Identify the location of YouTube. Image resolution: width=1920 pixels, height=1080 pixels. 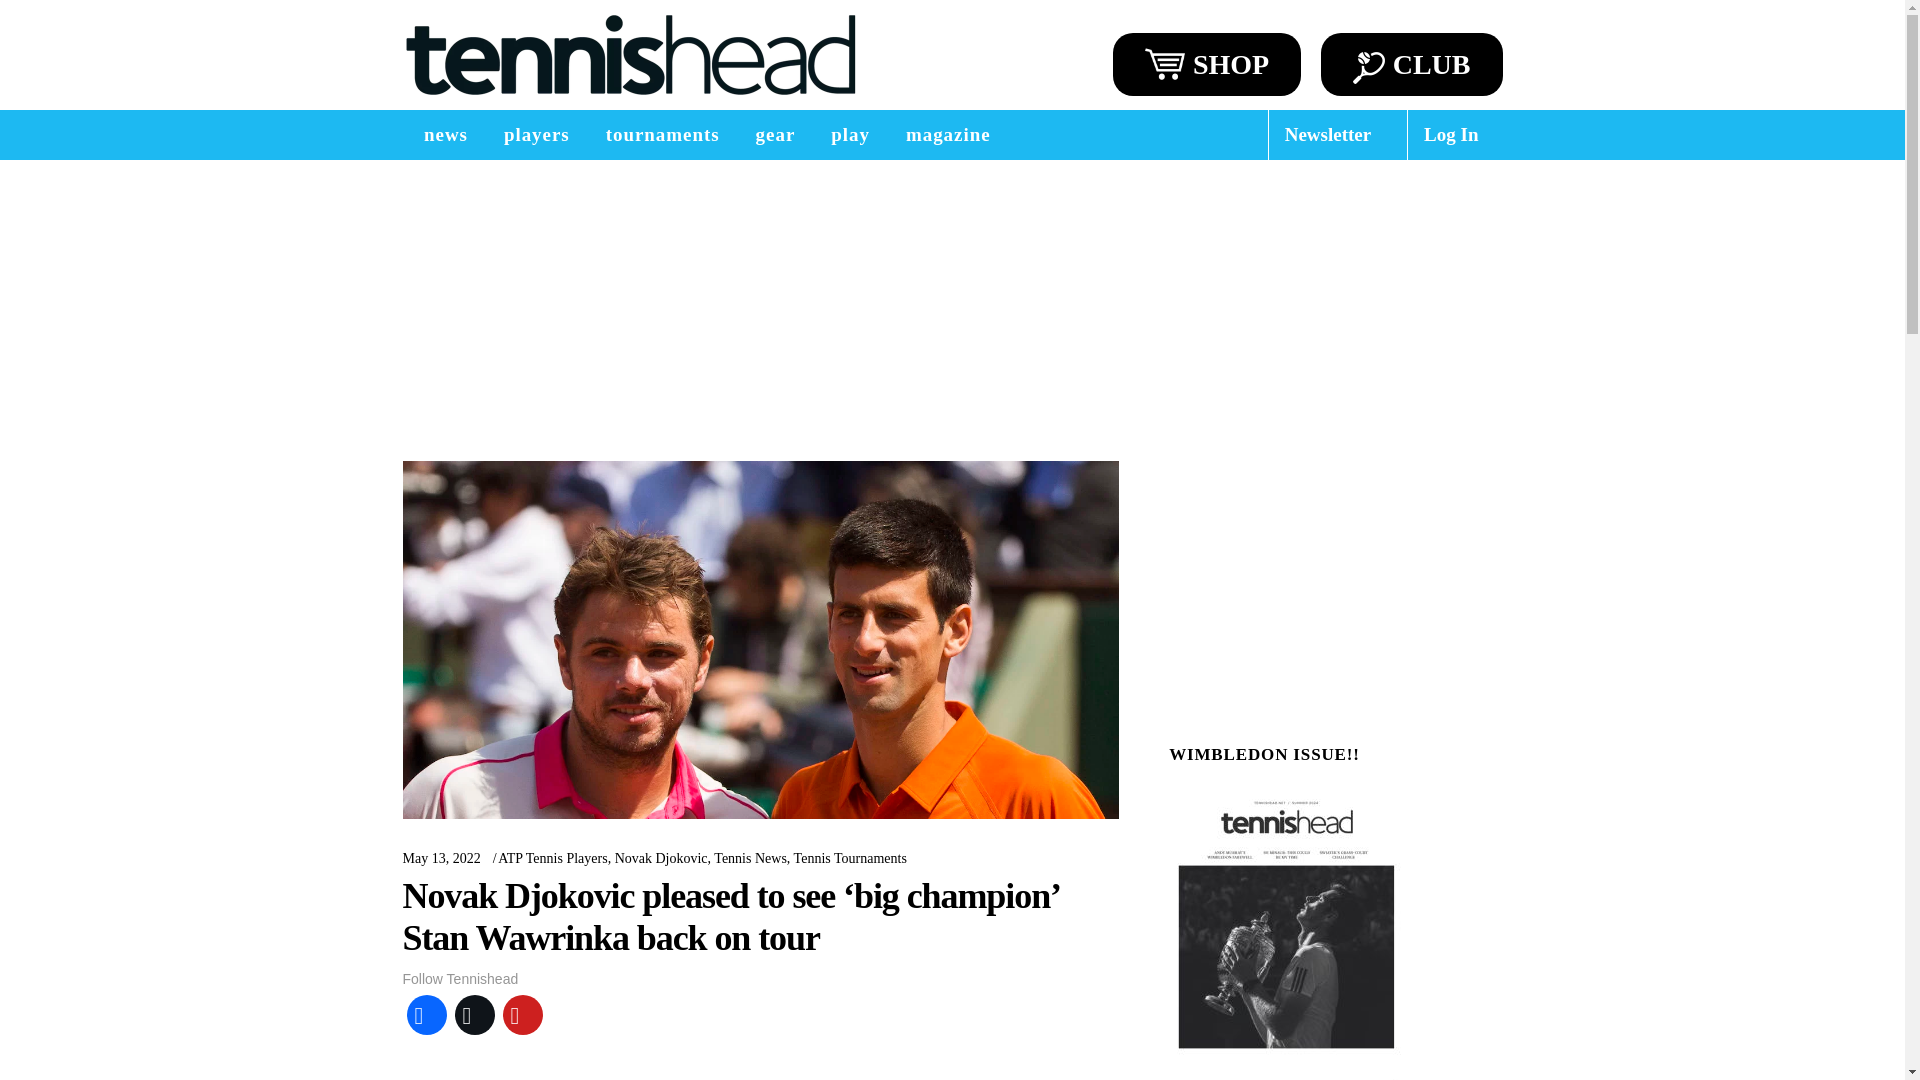
(521, 1014).